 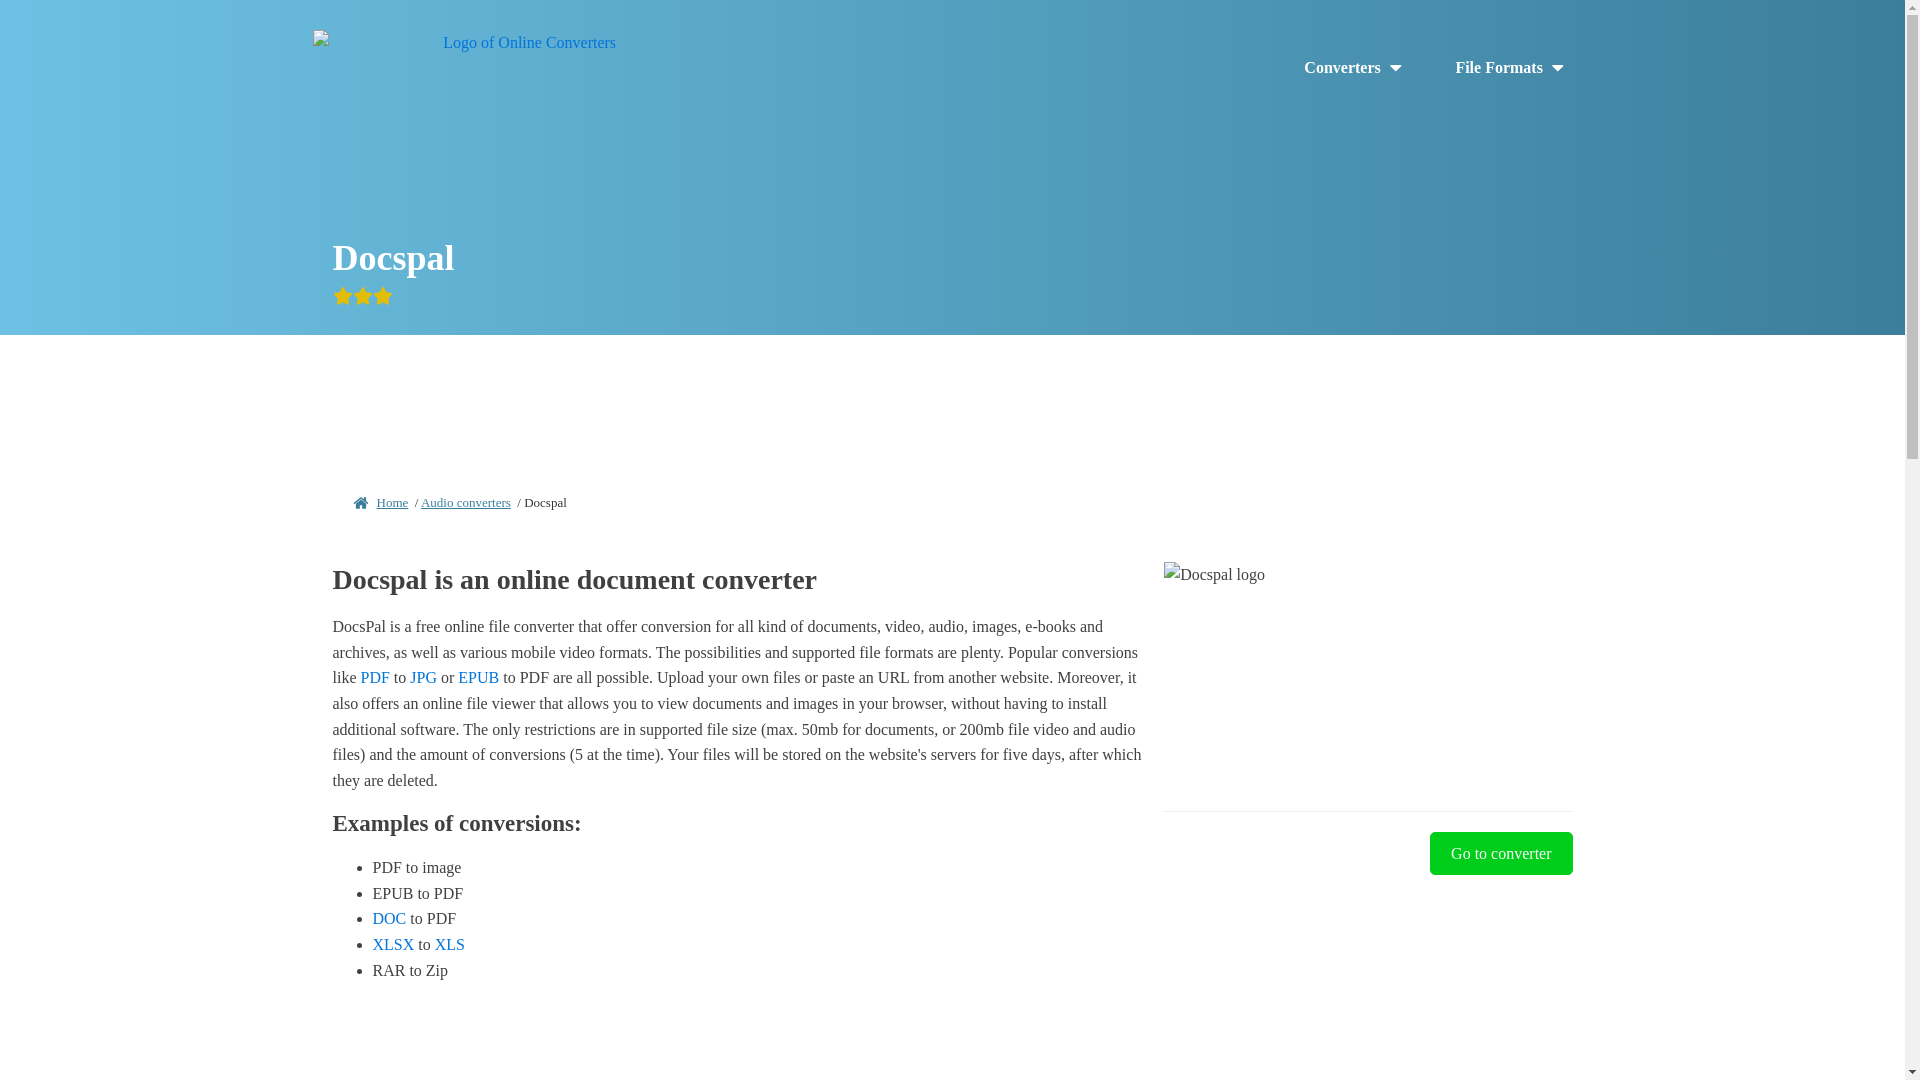 What do you see at coordinates (424, 676) in the screenshot?
I see `JPG` at bounding box center [424, 676].